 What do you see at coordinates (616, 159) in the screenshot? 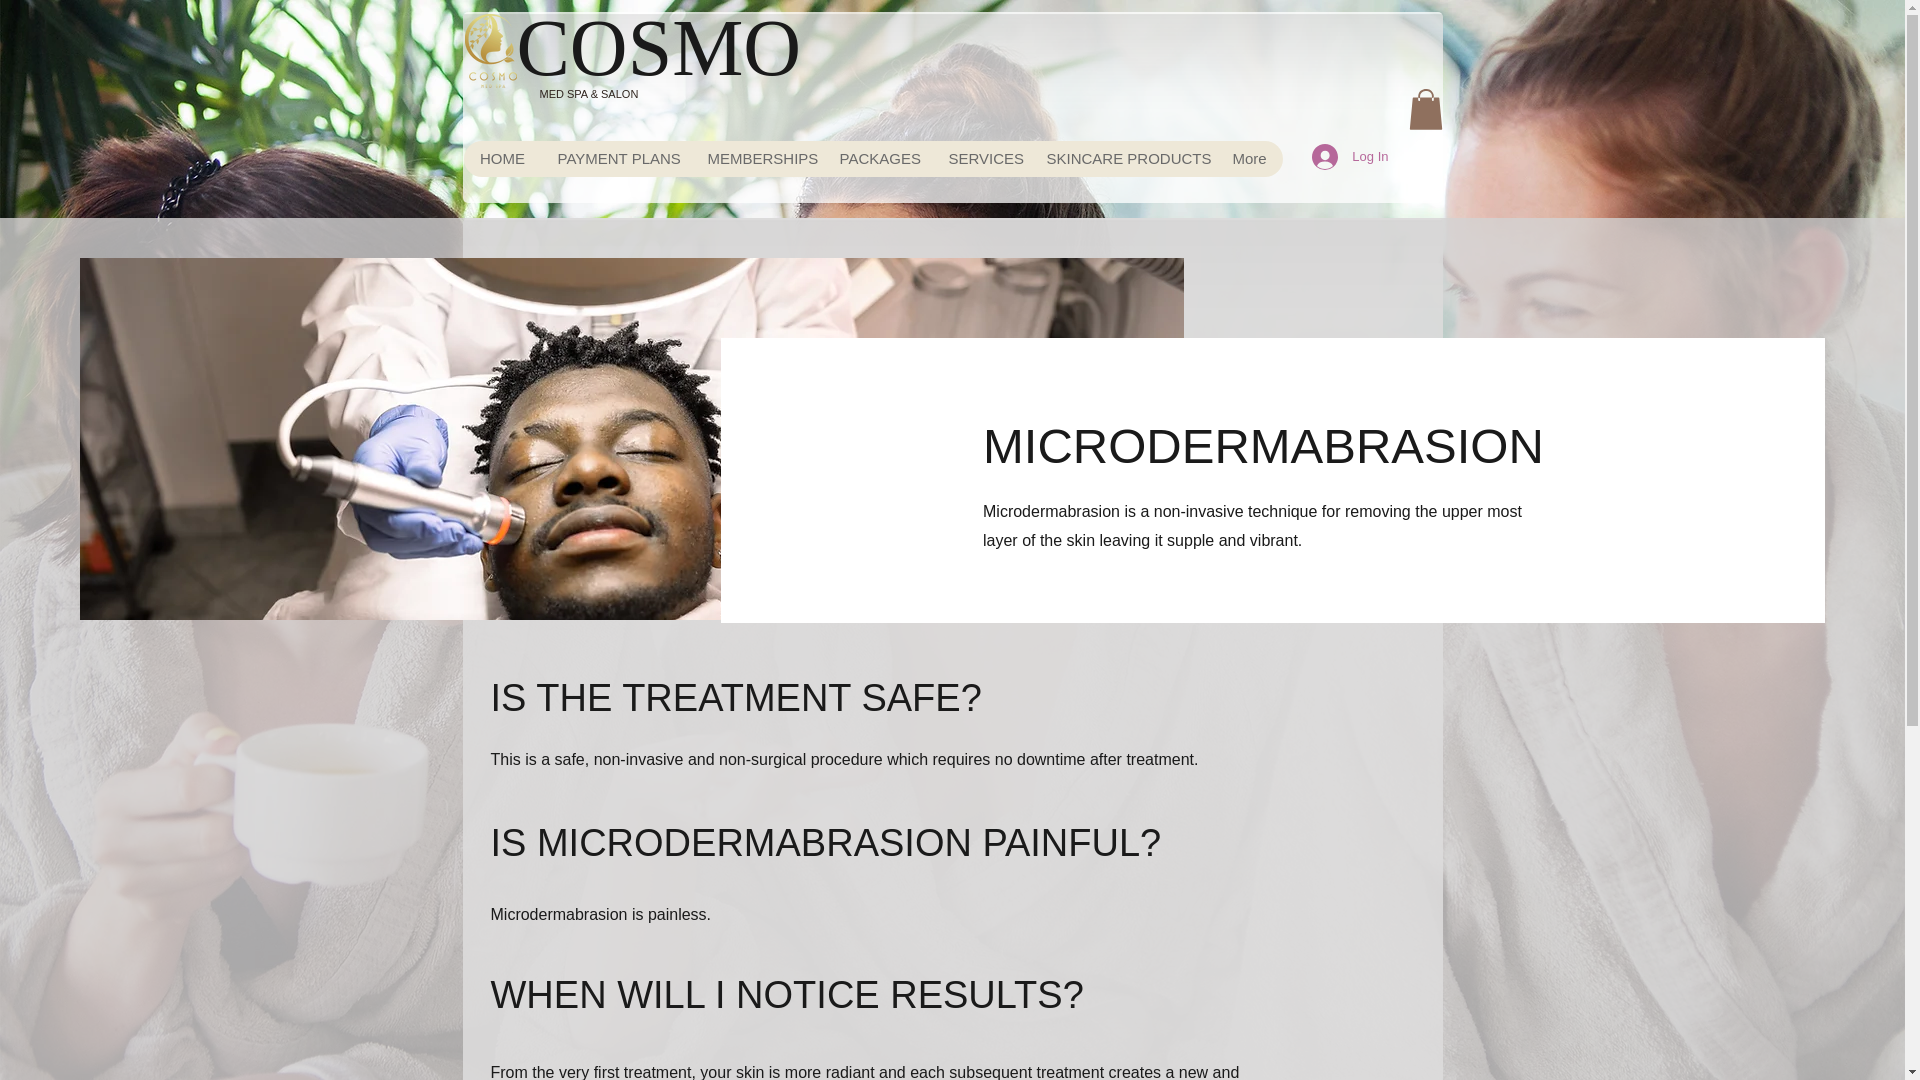
I see `PAYMENT PLANS` at bounding box center [616, 159].